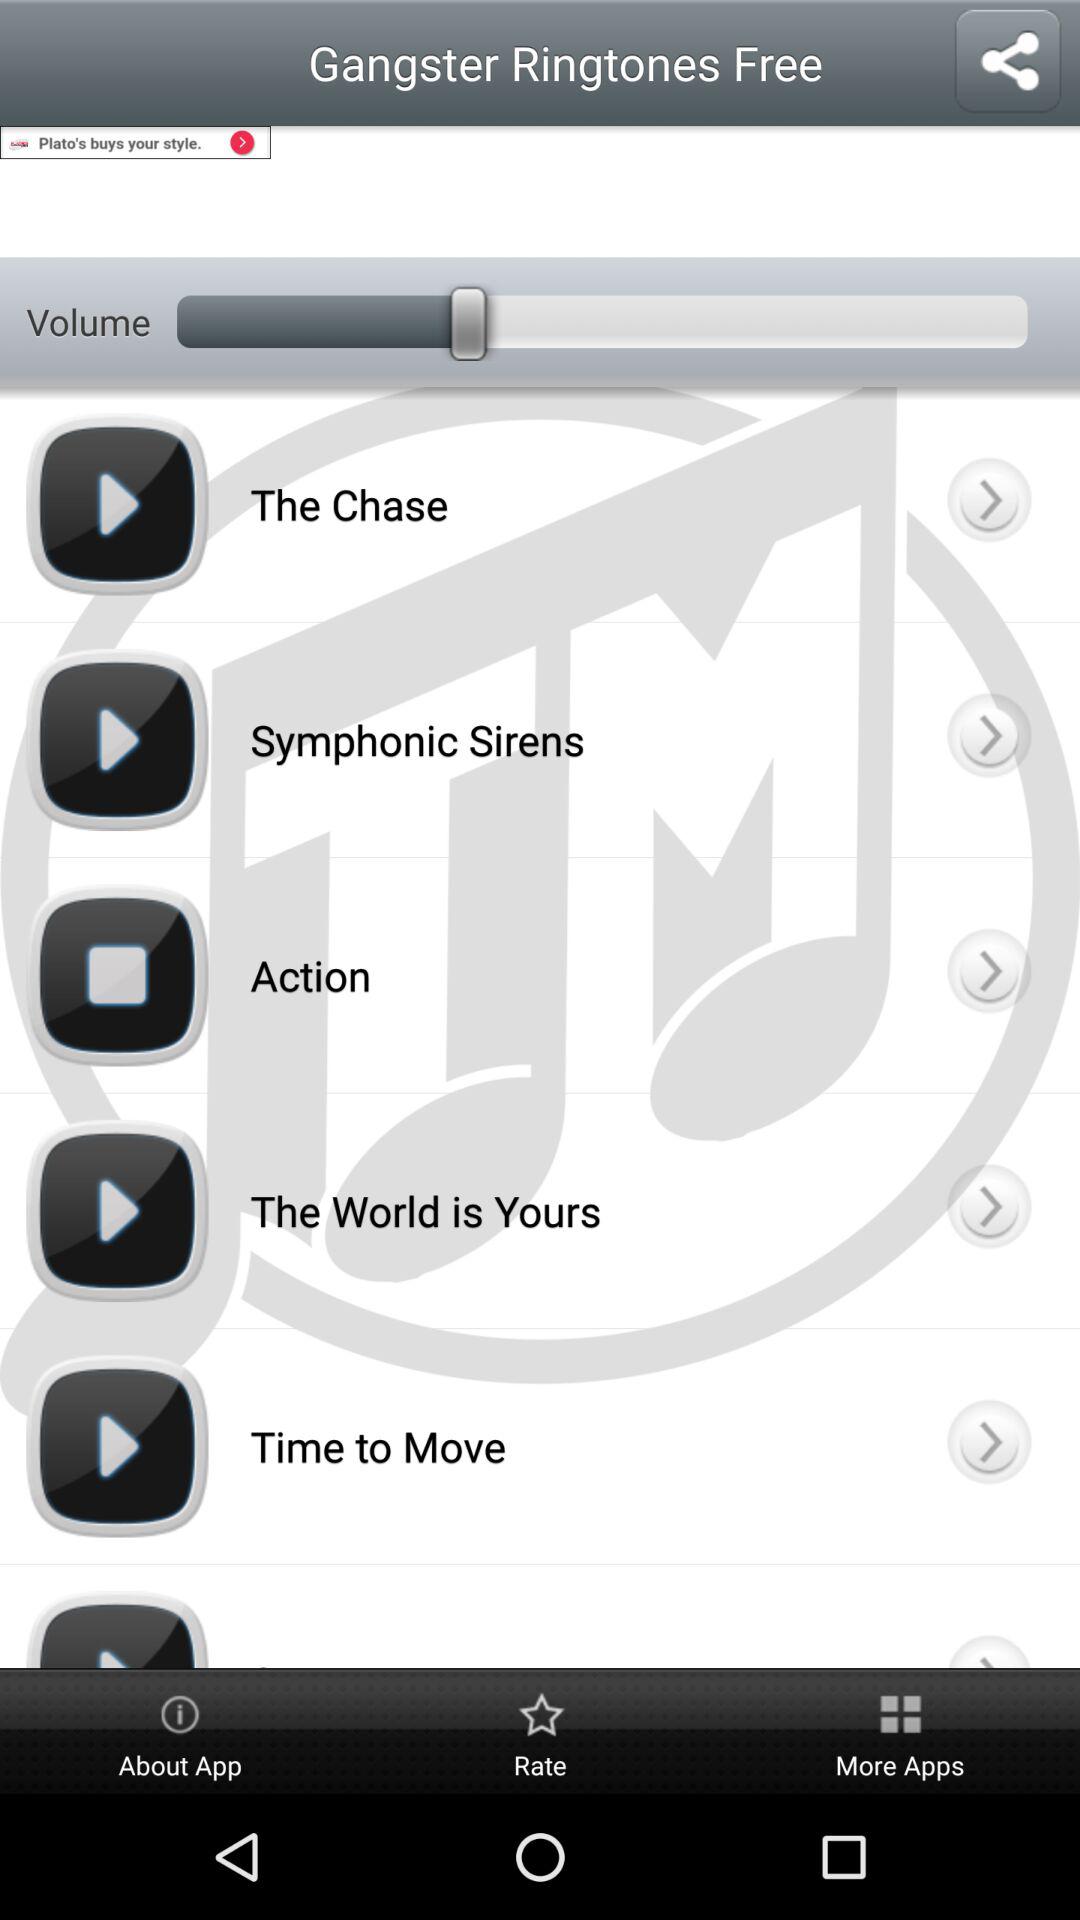 The image size is (1080, 1920). Describe the element at coordinates (988, 1446) in the screenshot. I see `view ringtone` at that location.